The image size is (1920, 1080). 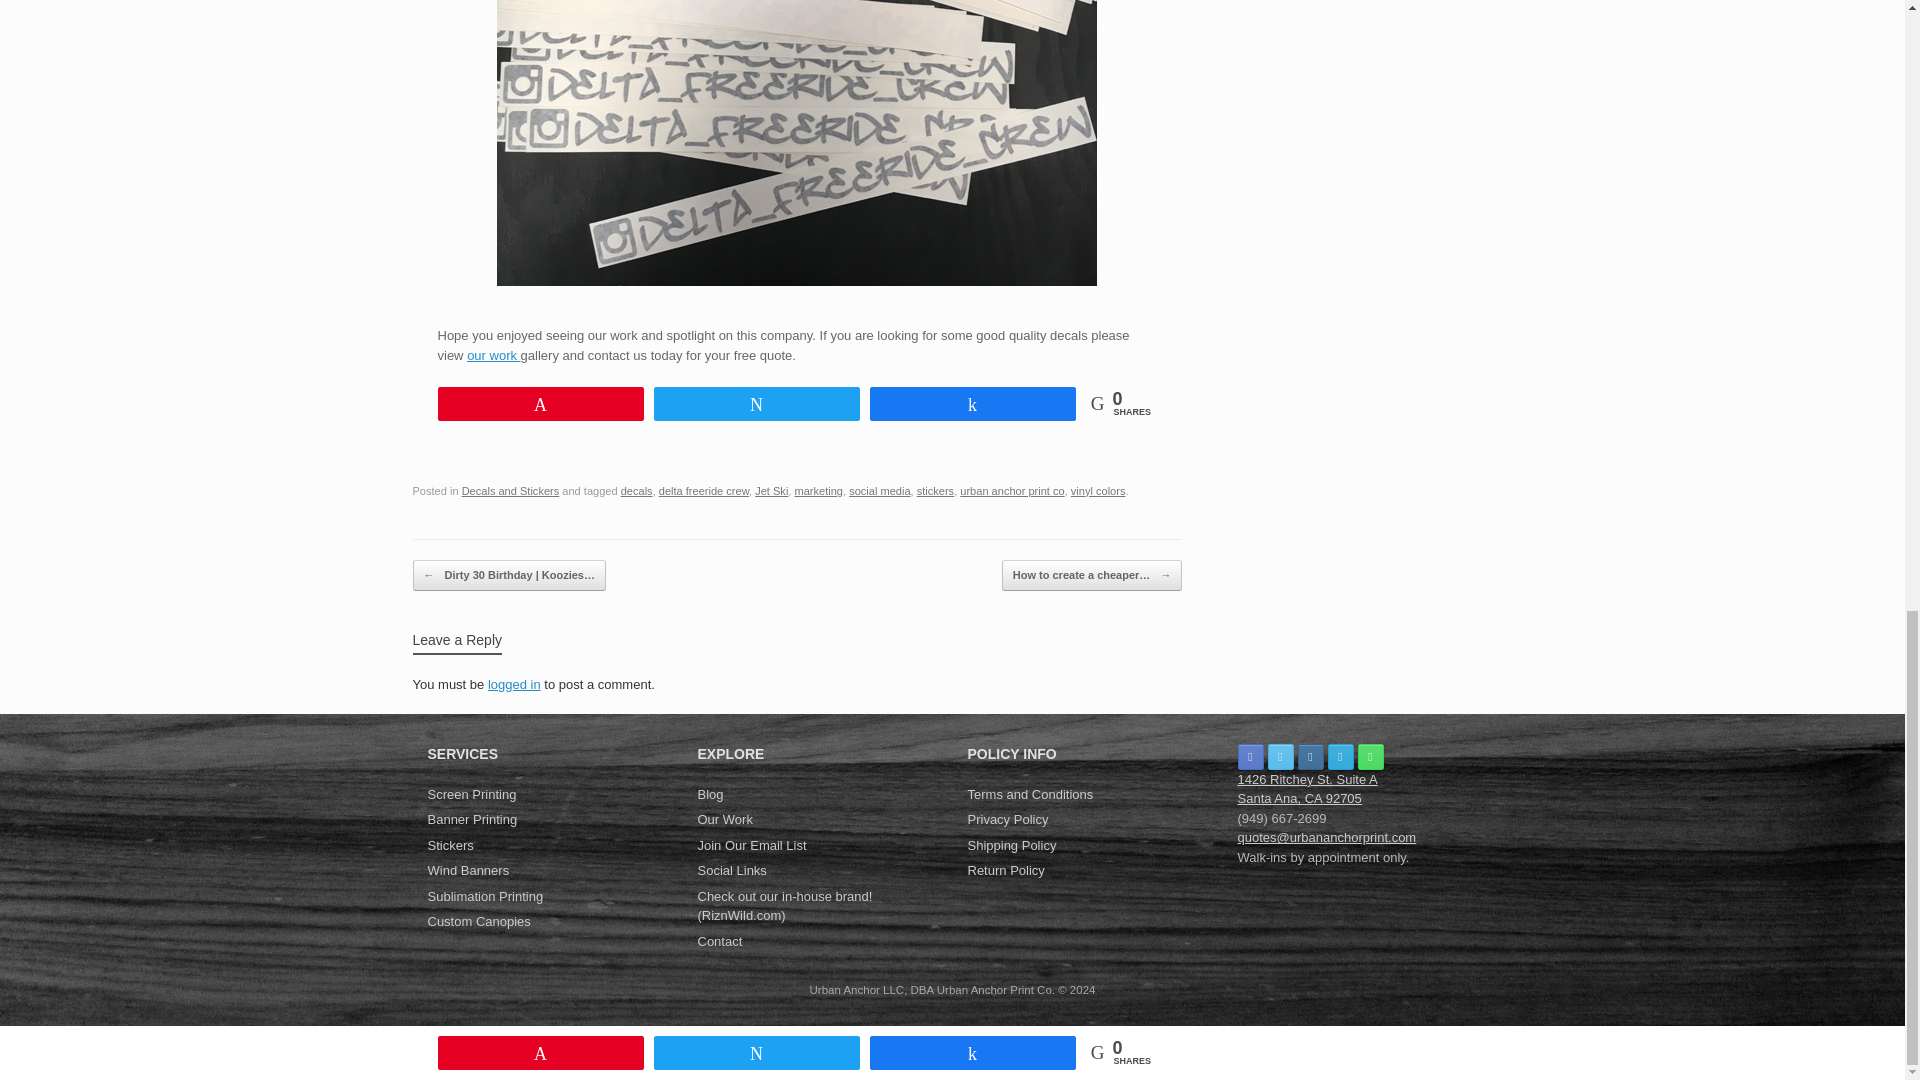 I want to click on delta freeride crew, so click(x=703, y=490).